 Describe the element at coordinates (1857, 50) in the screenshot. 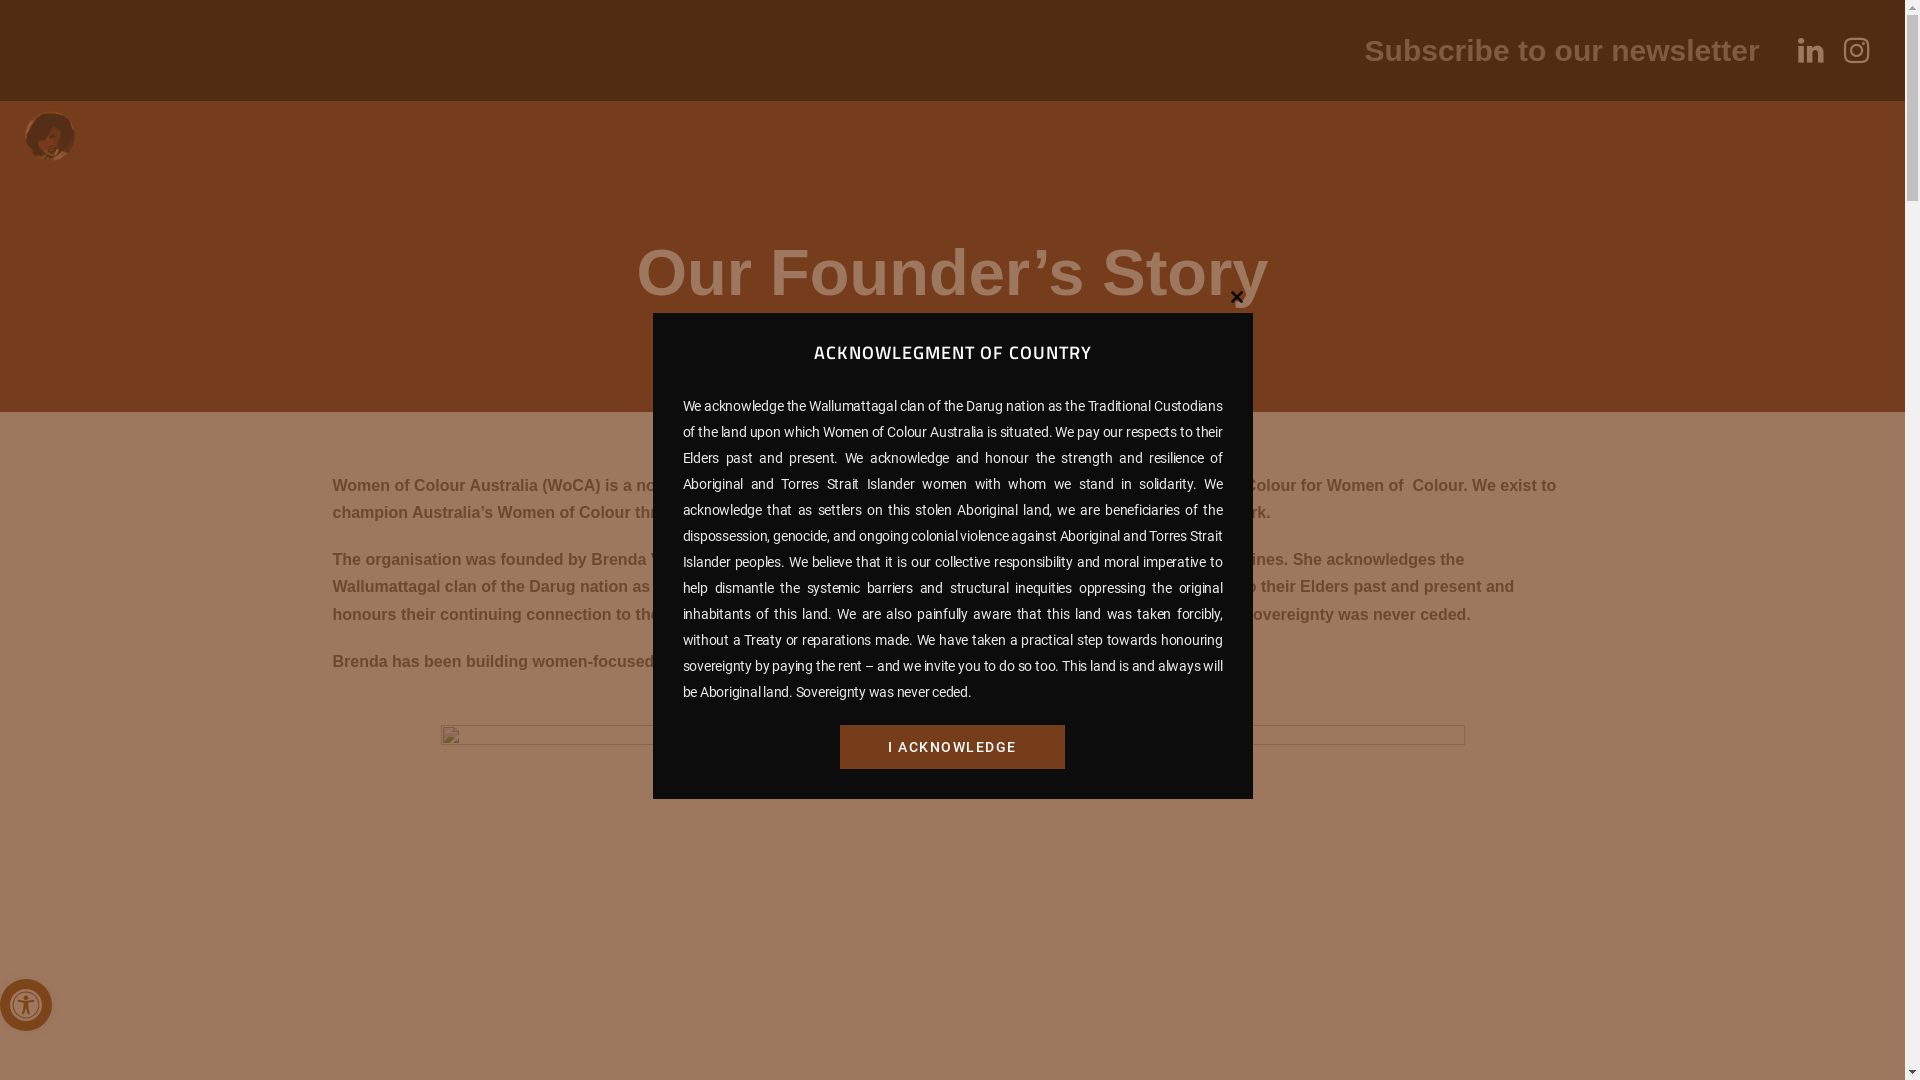

I see `instagram` at that location.